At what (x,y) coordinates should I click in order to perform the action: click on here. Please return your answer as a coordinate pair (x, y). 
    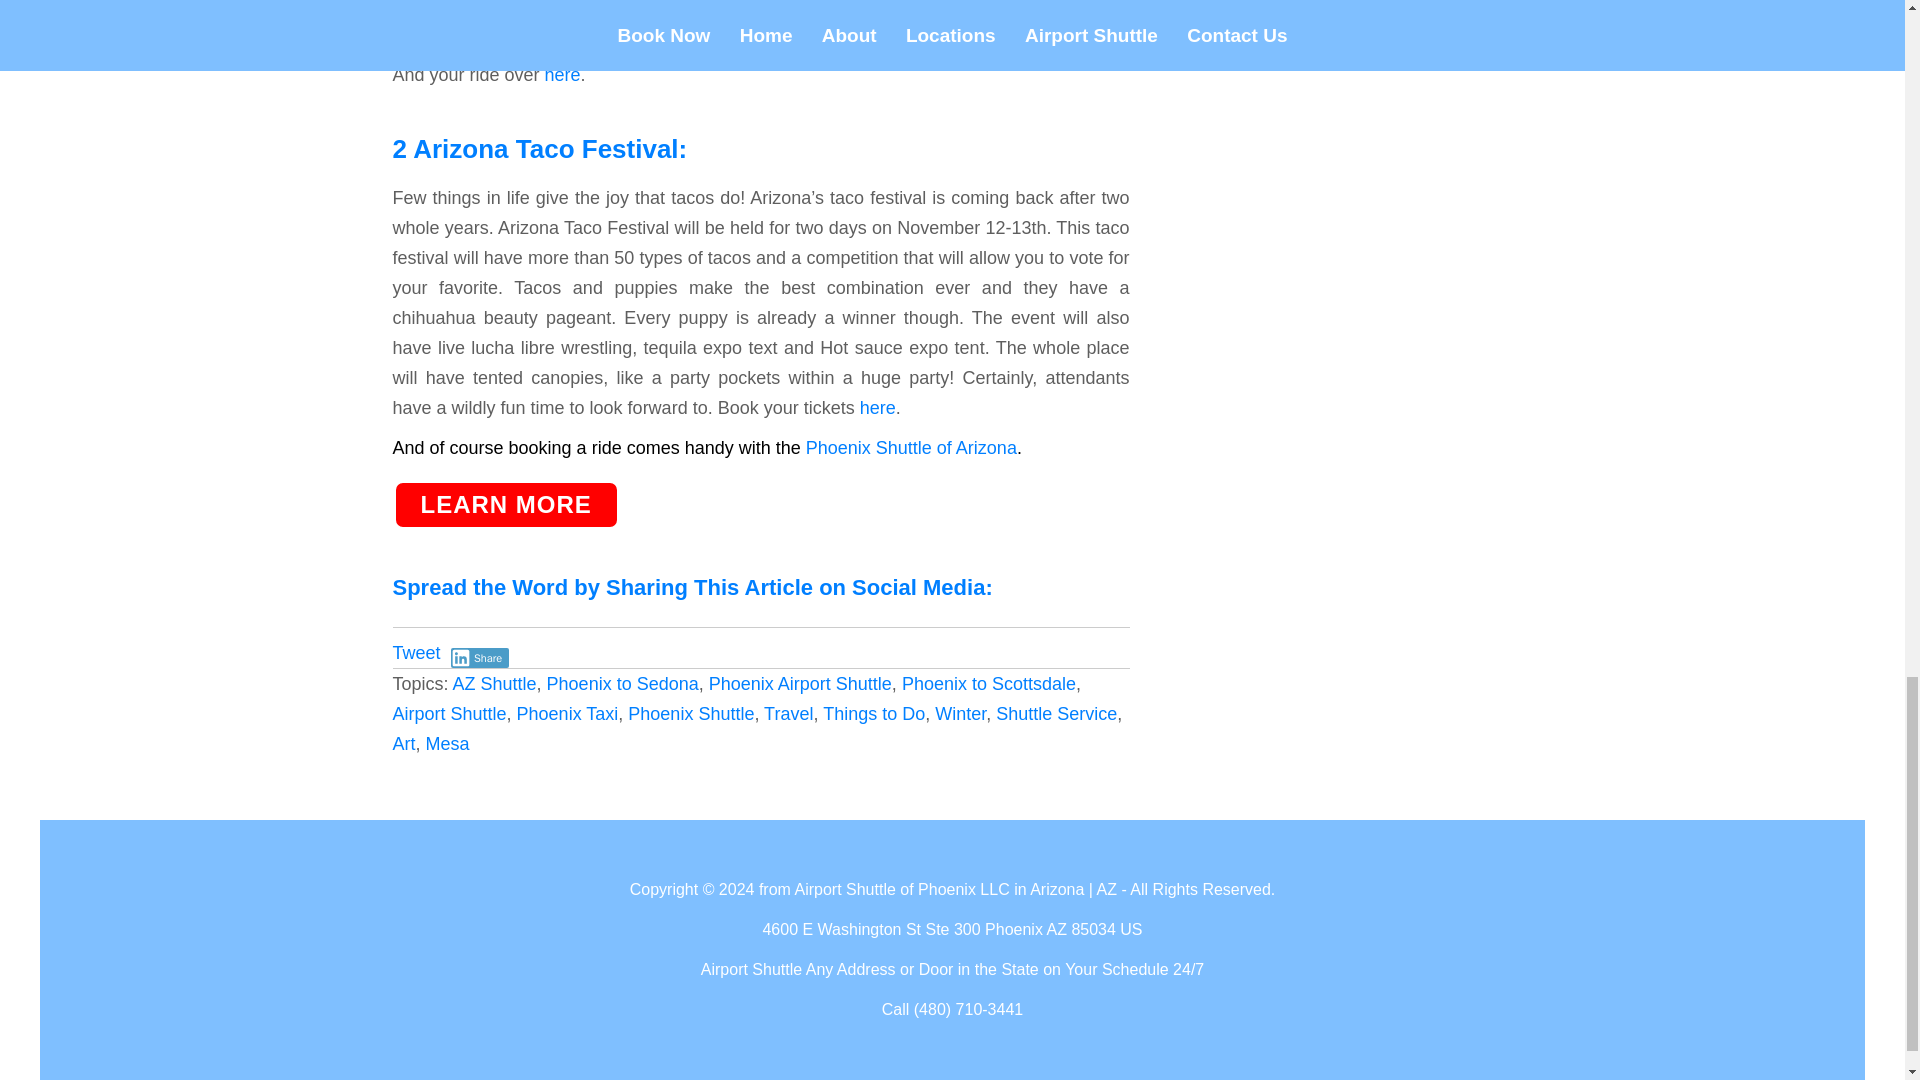
    Looking at the image, I should click on (878, 408).